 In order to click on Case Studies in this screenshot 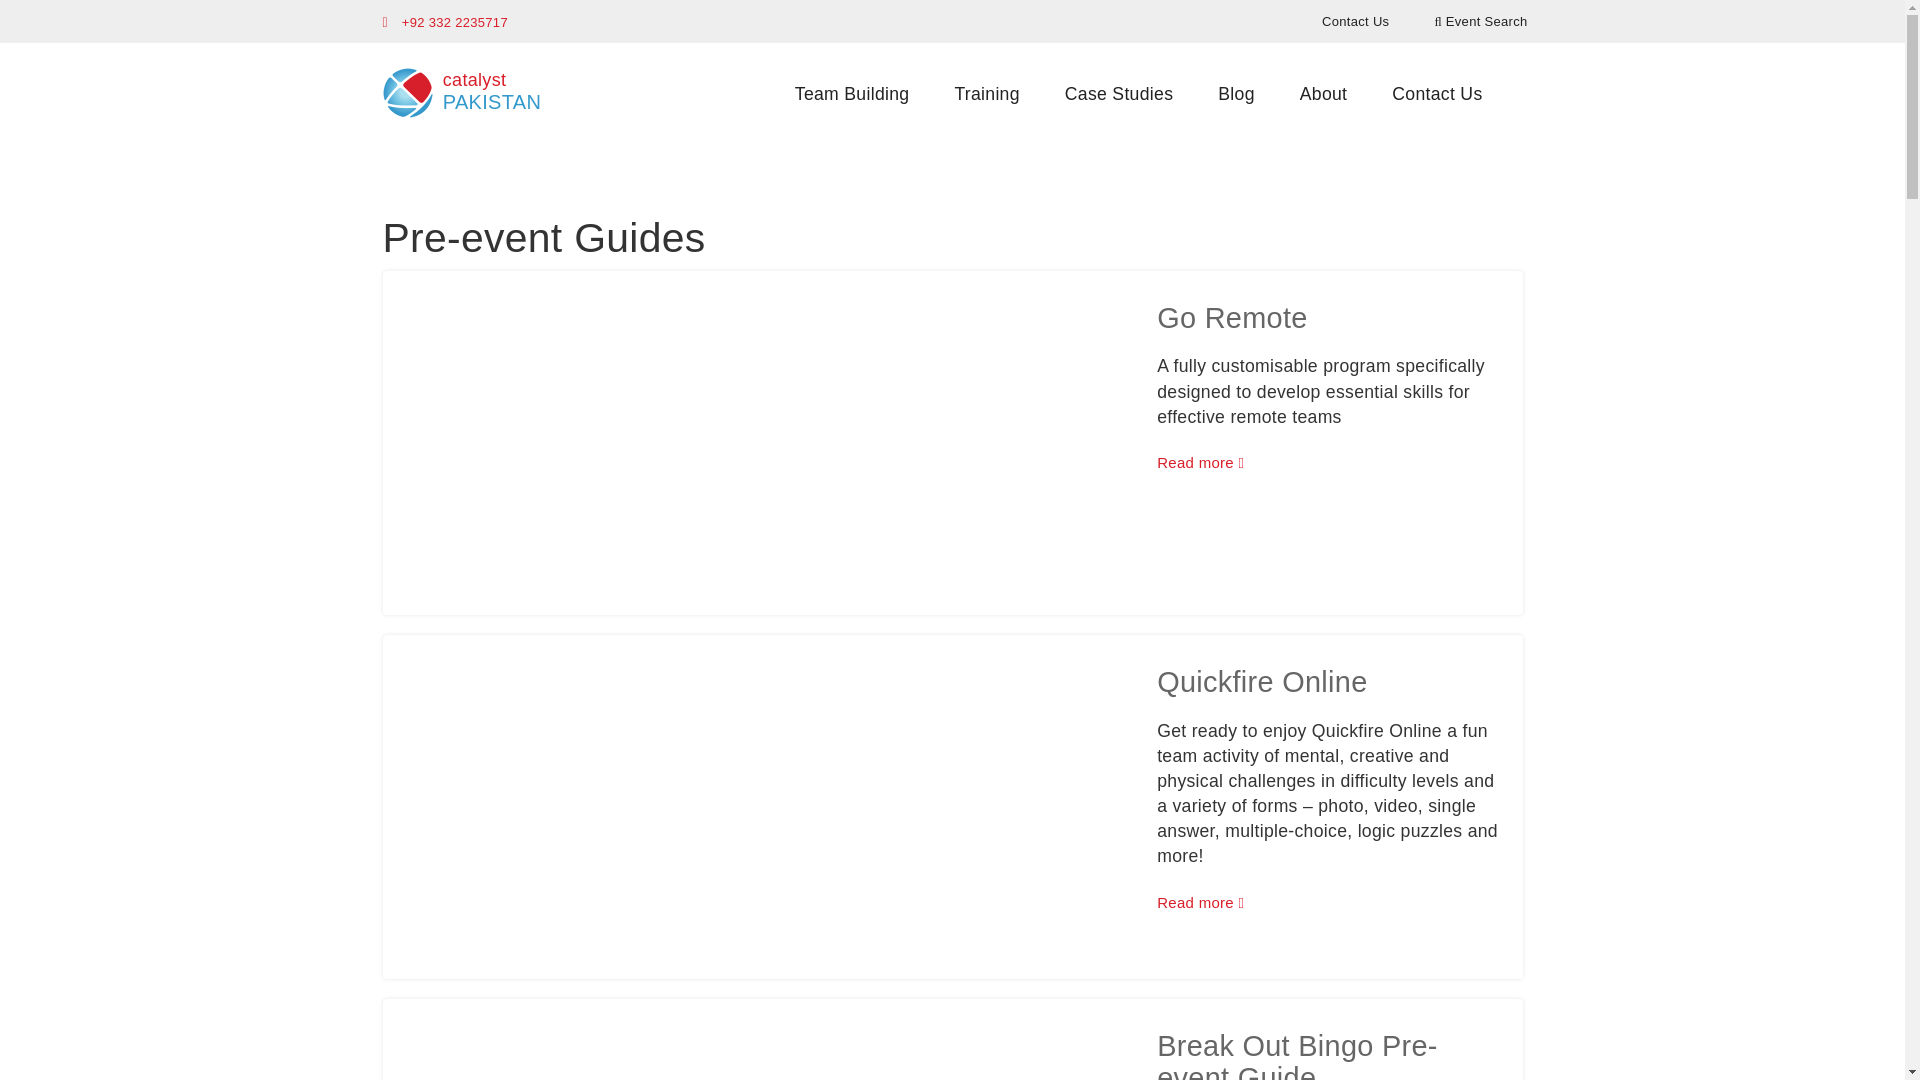, I will do `click(1118, 94)`.